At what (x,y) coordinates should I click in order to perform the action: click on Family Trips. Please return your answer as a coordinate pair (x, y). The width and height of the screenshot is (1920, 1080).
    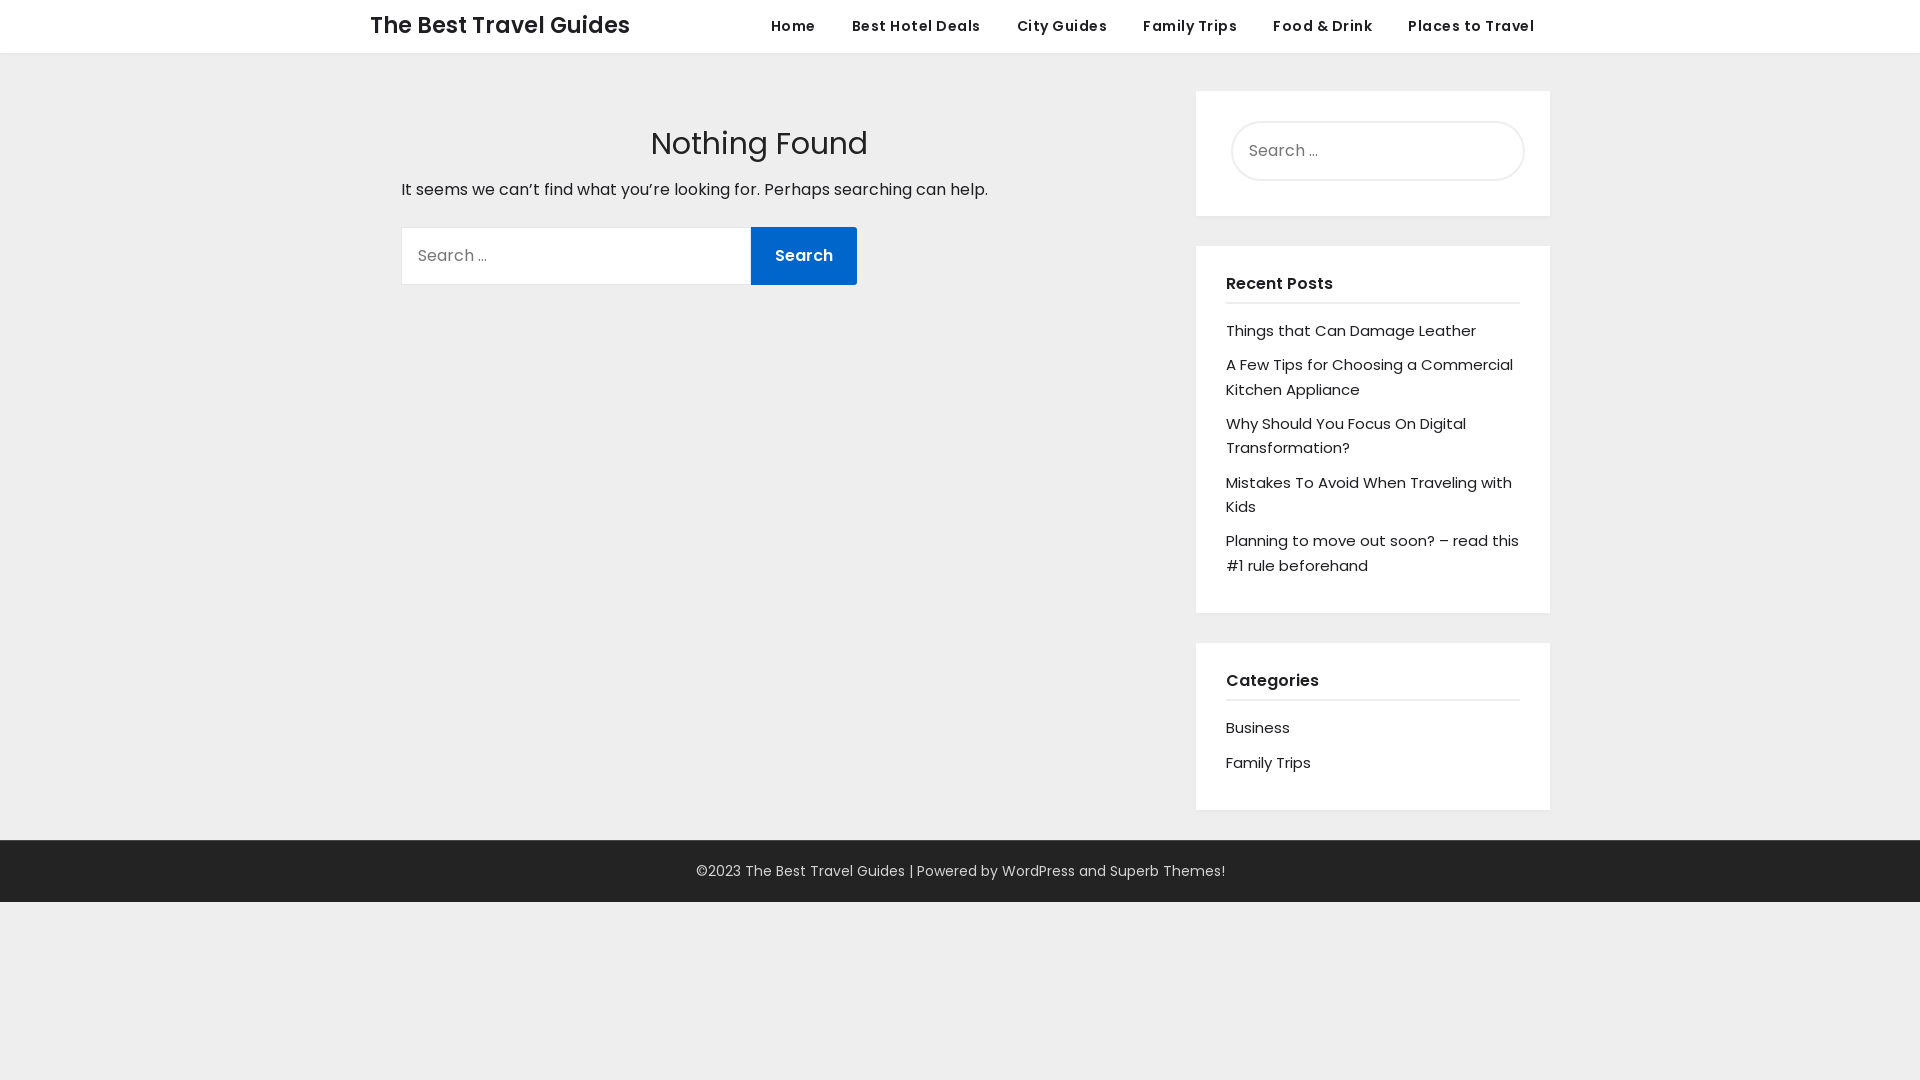
    Looking at the image, I should click on (1190, 26).